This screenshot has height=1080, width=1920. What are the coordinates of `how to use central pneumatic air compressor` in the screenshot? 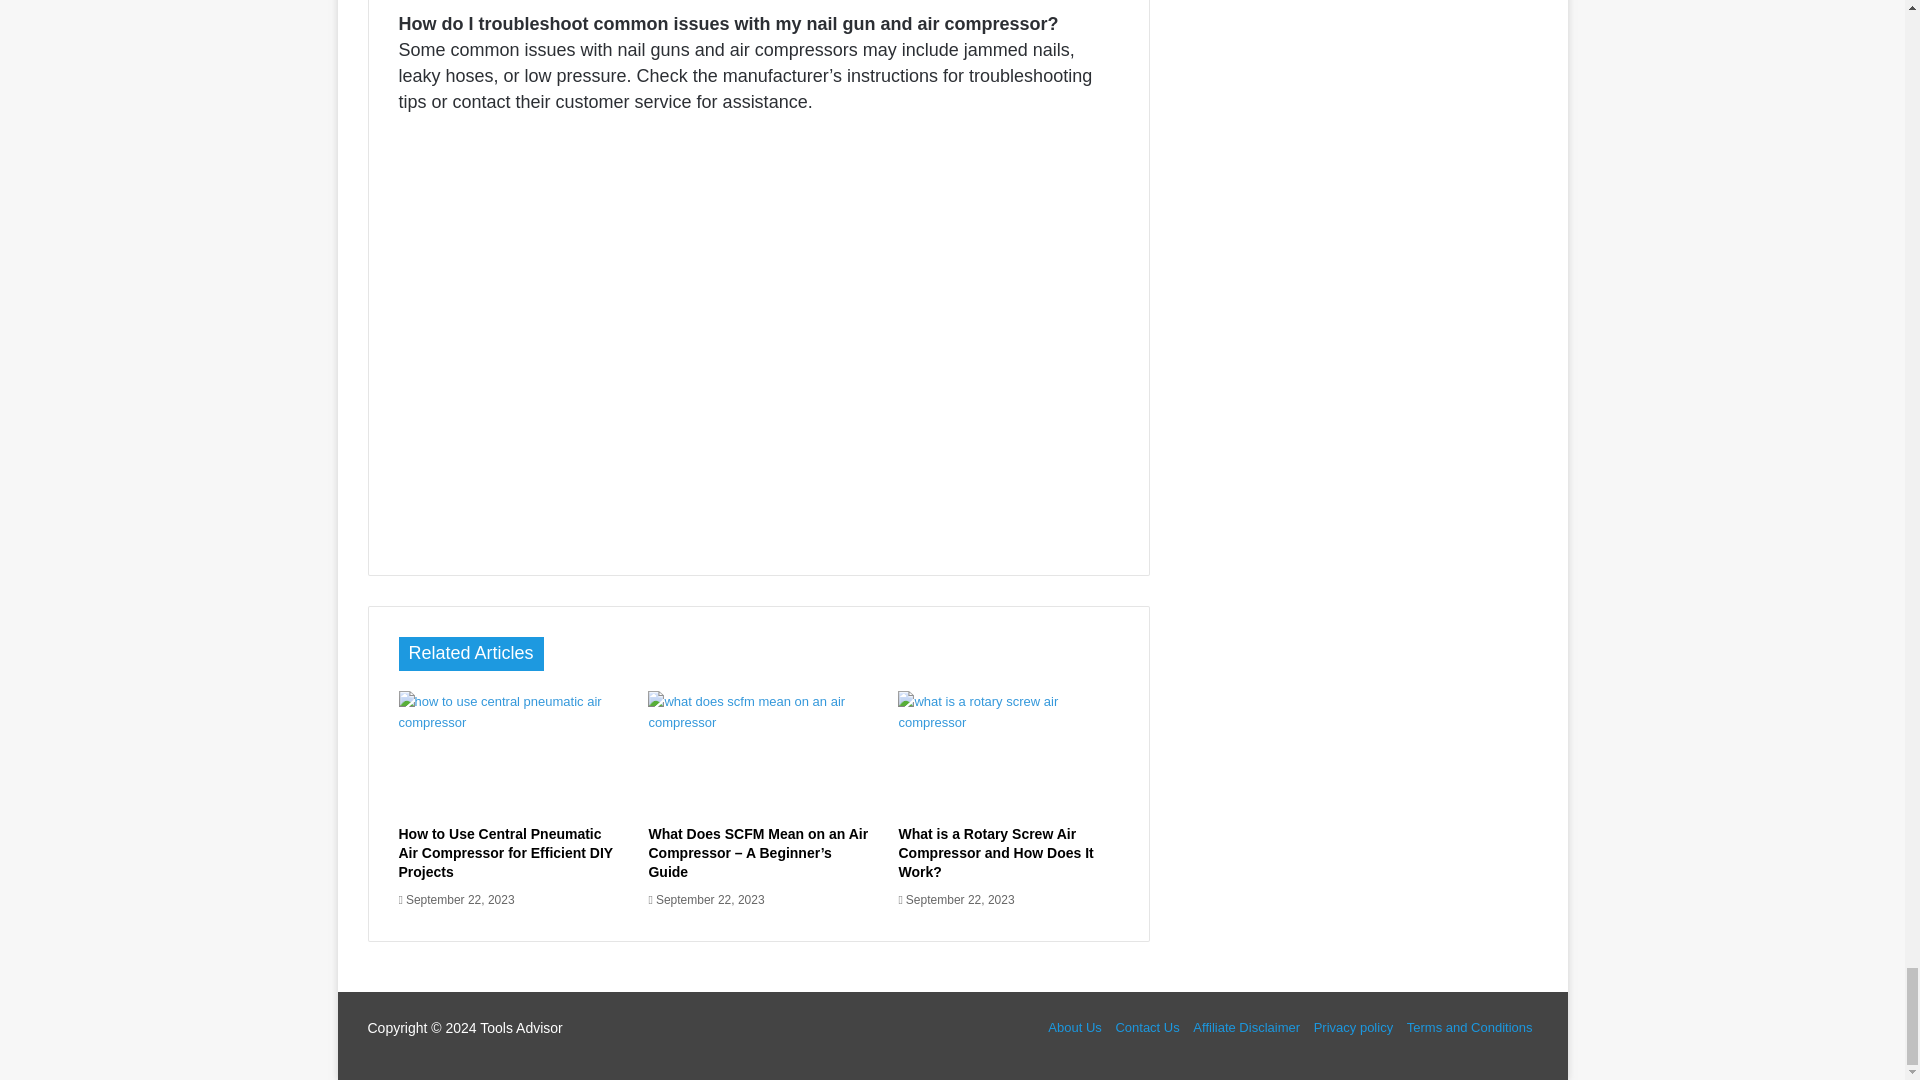 It's located at (508, 753).